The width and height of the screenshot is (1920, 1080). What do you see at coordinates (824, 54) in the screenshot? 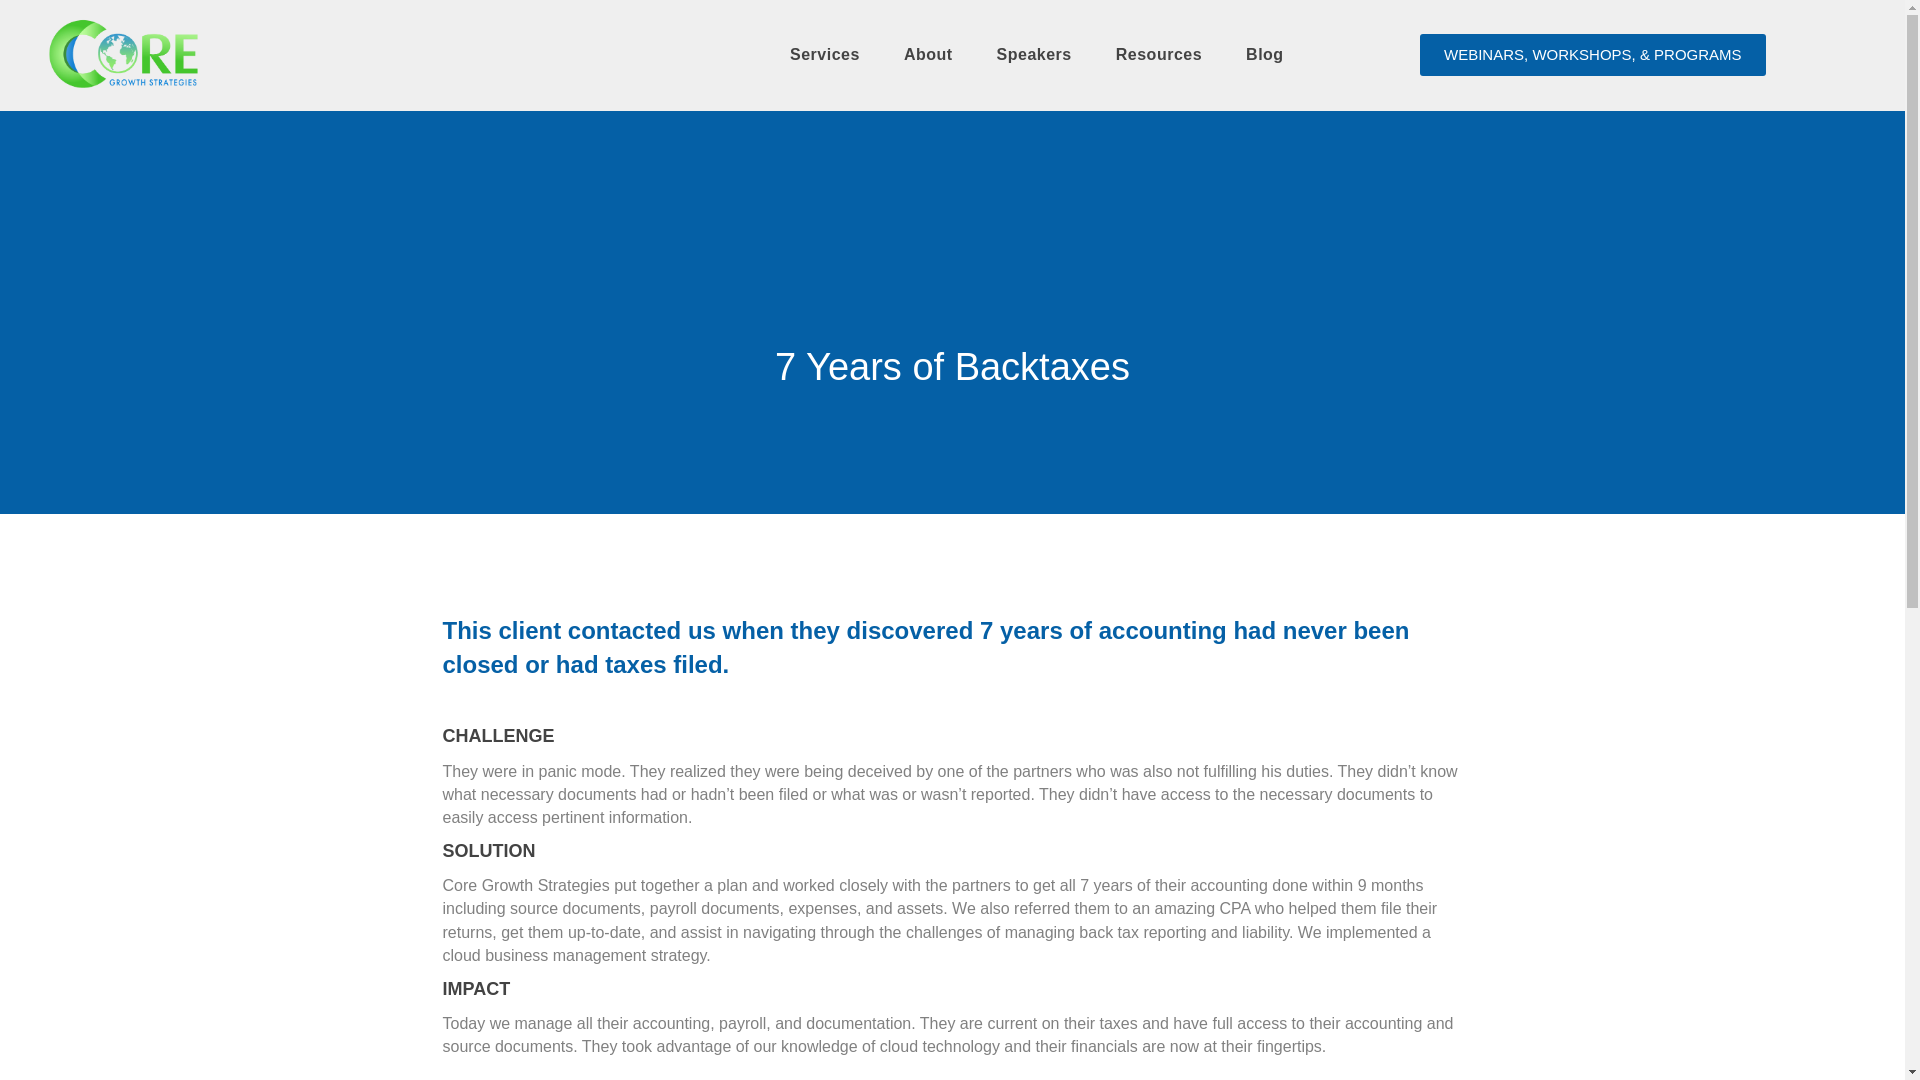
I see `Services` at bounding box center [824, 54].